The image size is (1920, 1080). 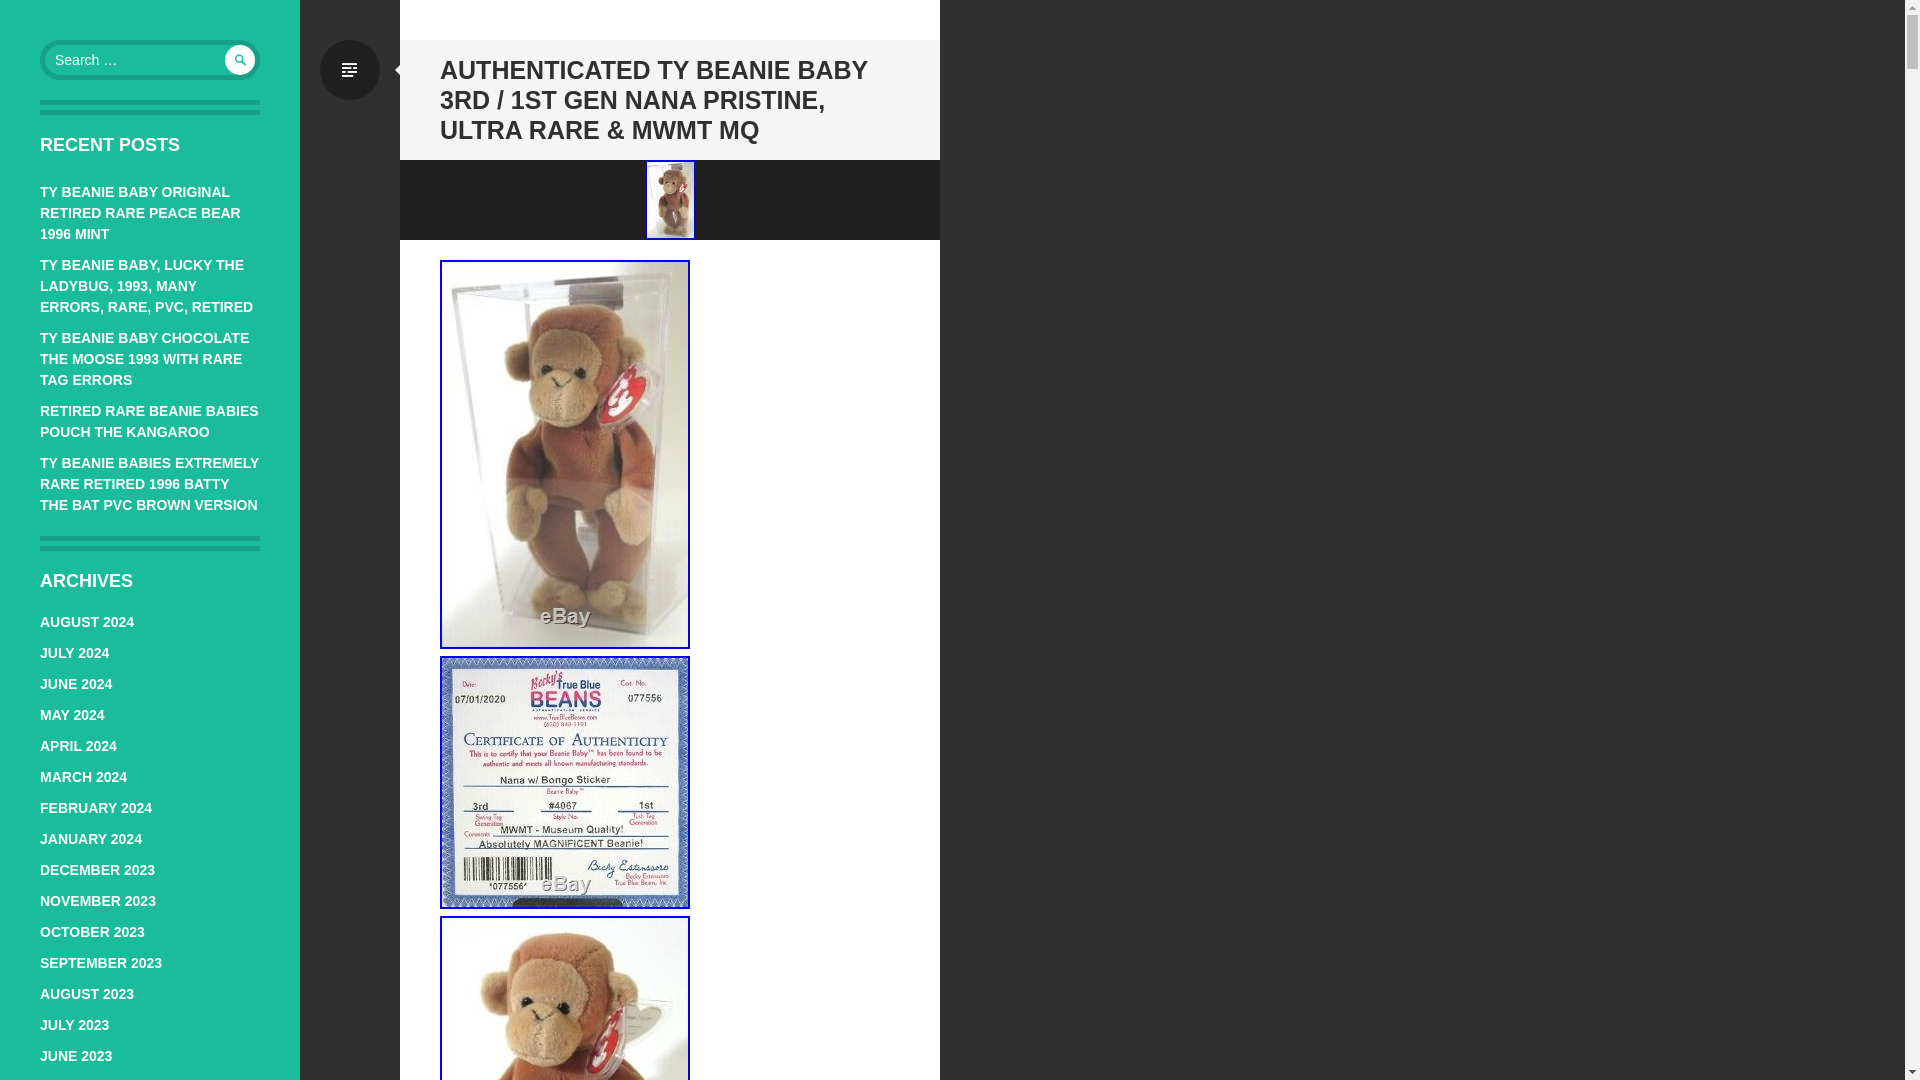 What do you see at coordinates (87, 994) in the screenshot?
I see `AUGUST 2023` at bounding box center [87, 994].